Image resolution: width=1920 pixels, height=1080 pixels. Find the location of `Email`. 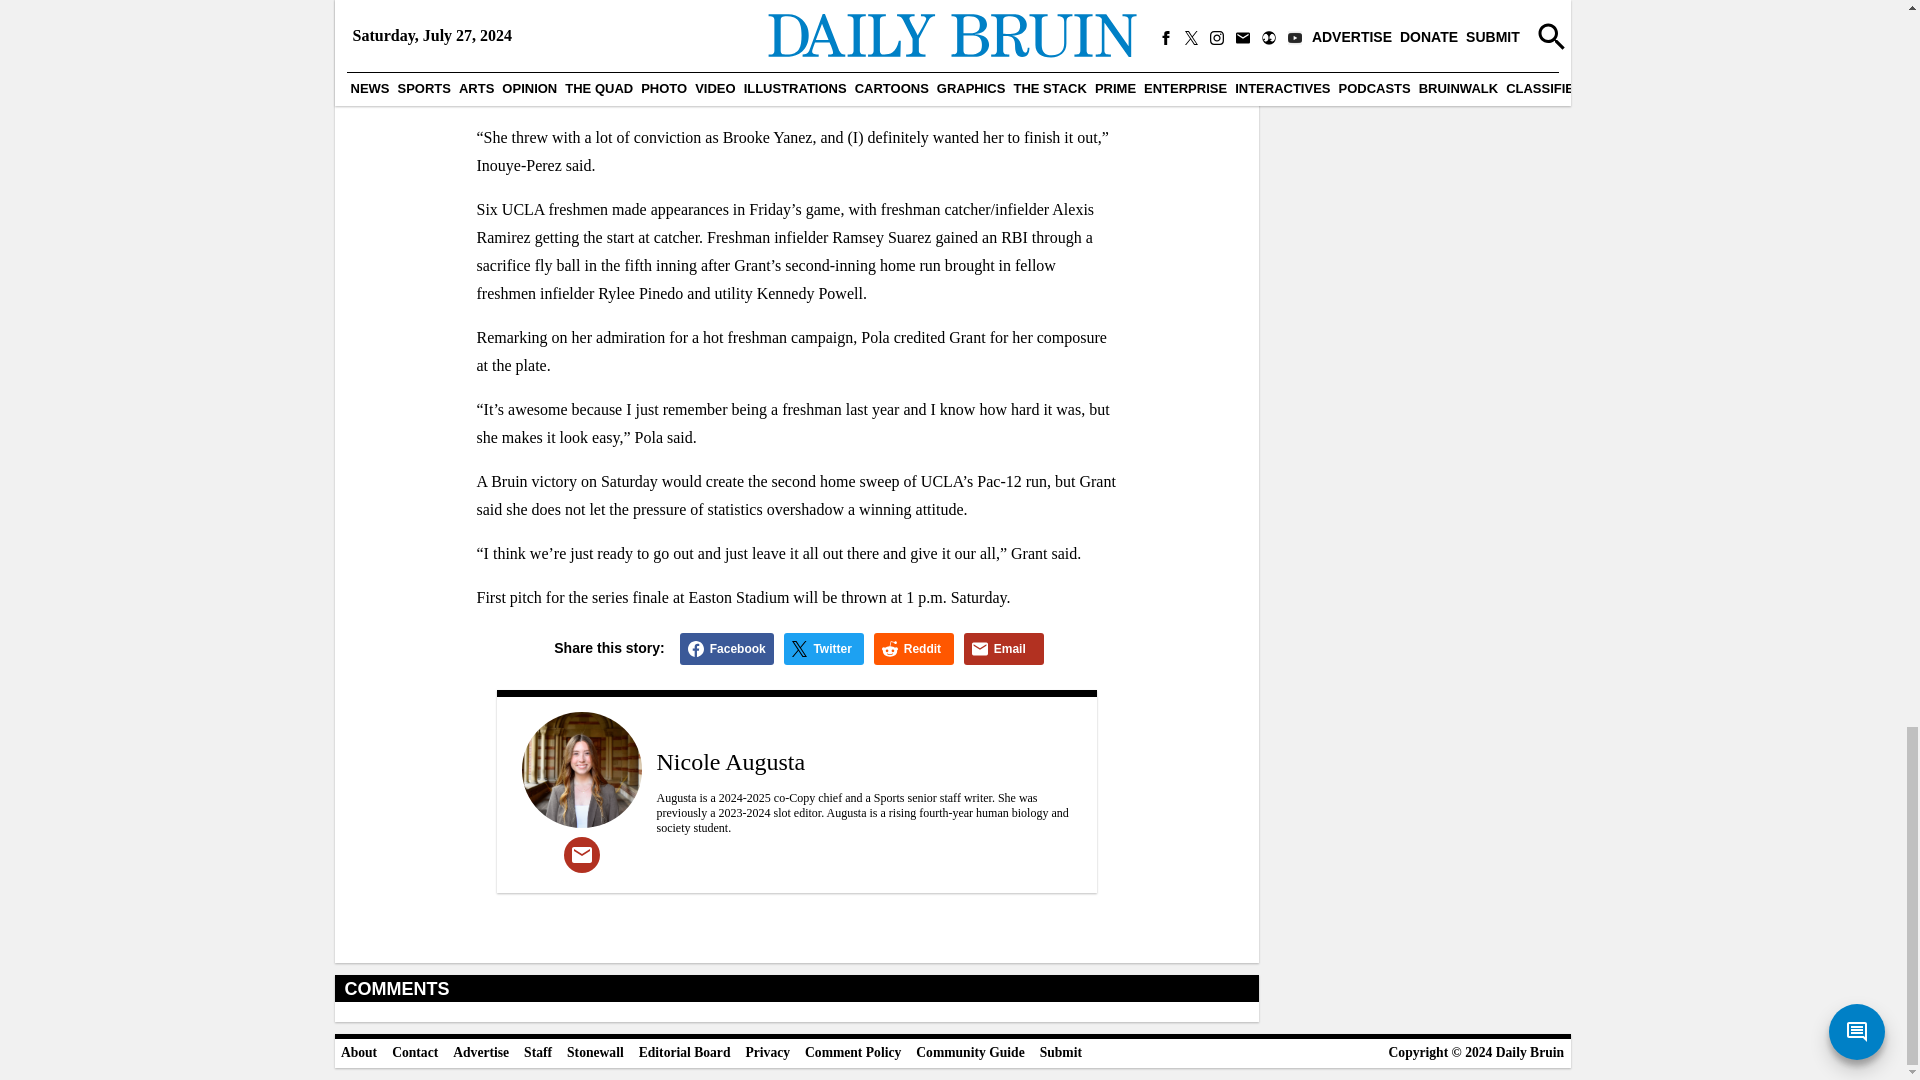

Email is located at coordinates (1004, 648).